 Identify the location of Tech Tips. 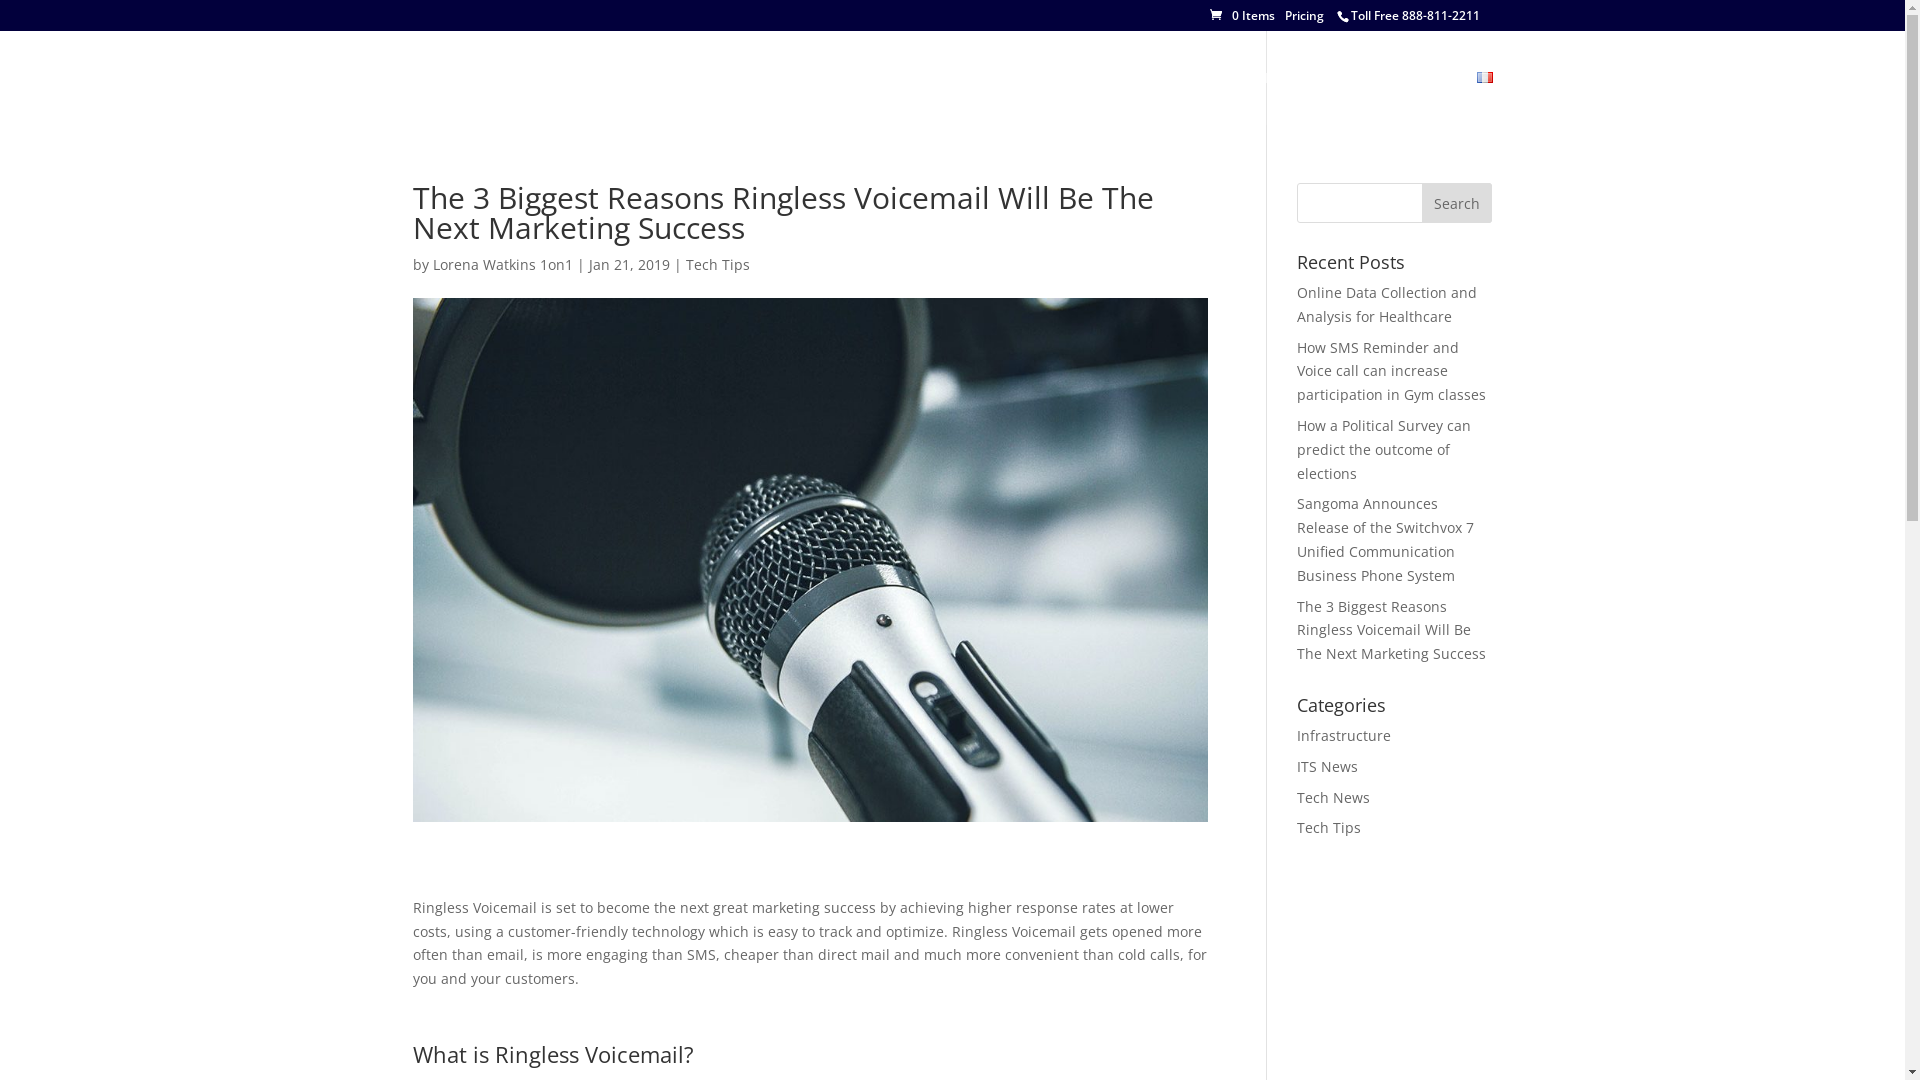
(718, 264).